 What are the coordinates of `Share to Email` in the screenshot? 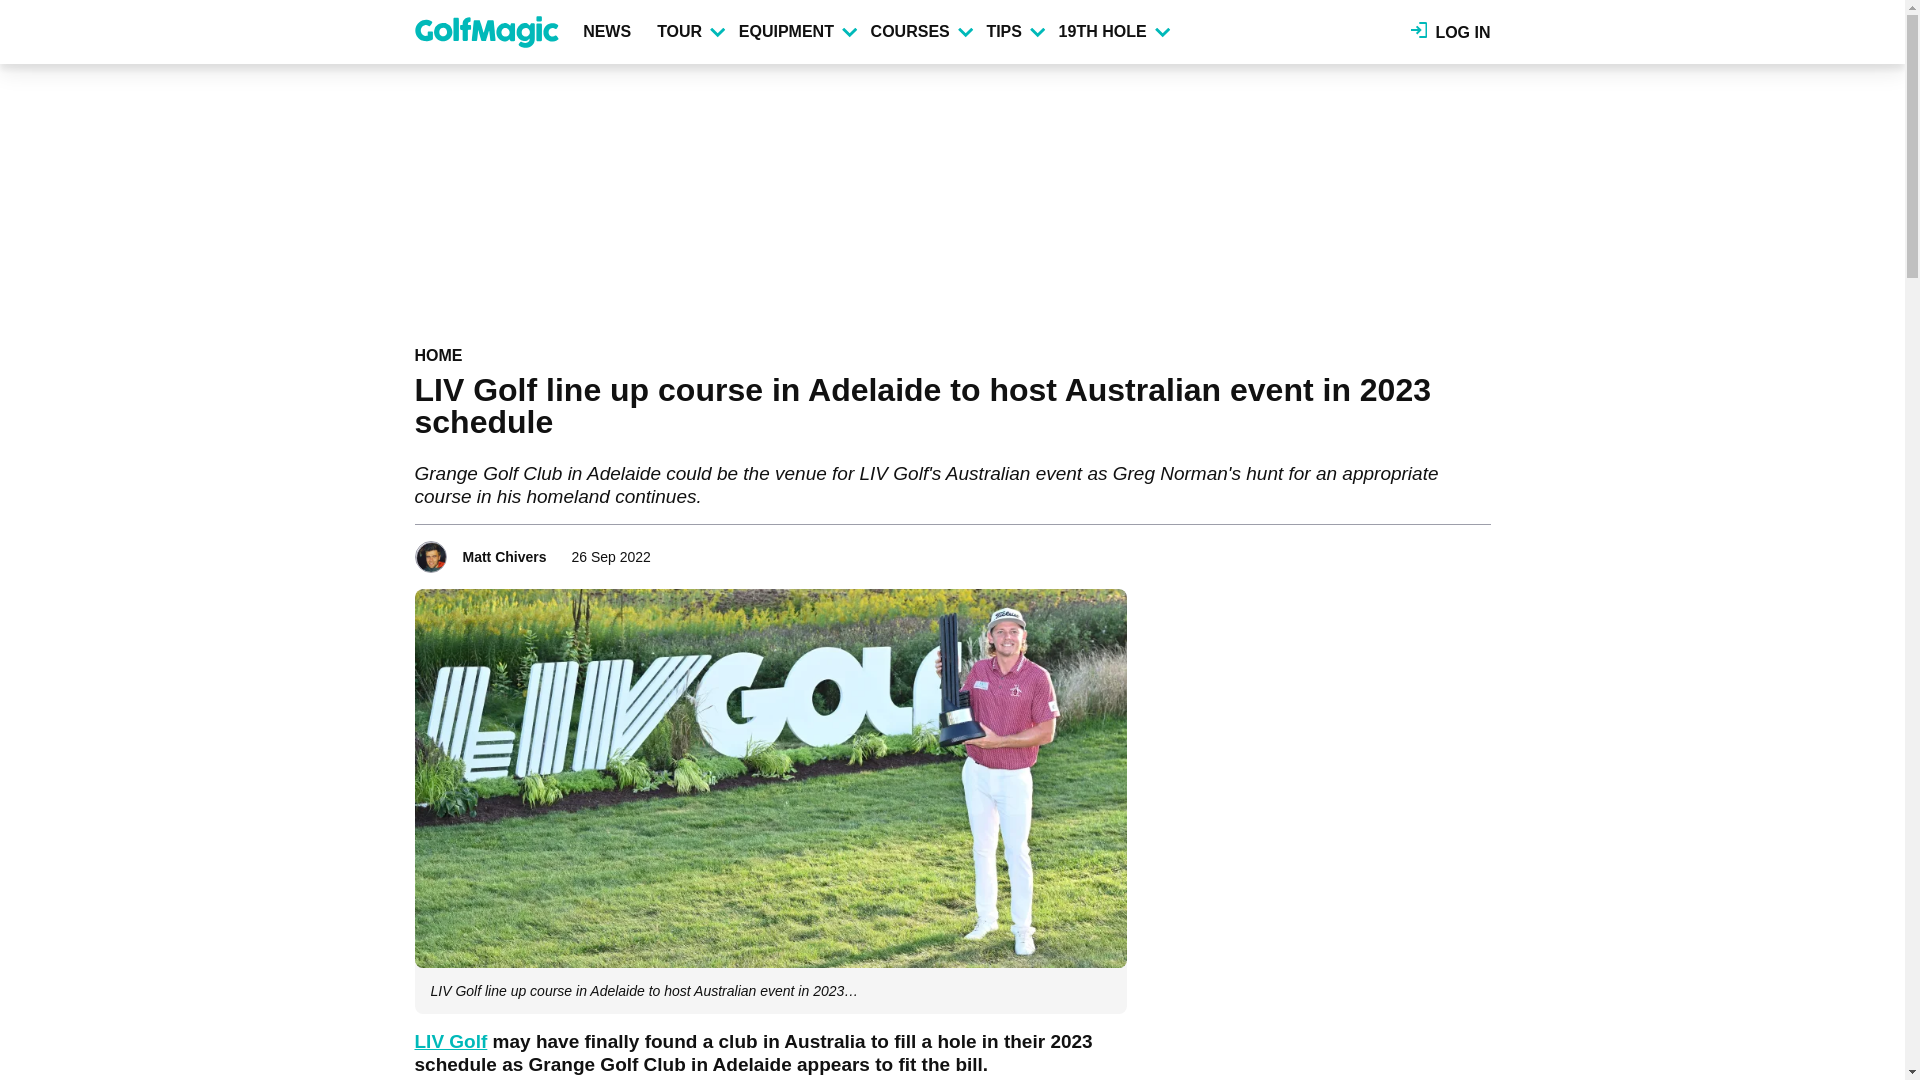 It's located at (1476, 550).